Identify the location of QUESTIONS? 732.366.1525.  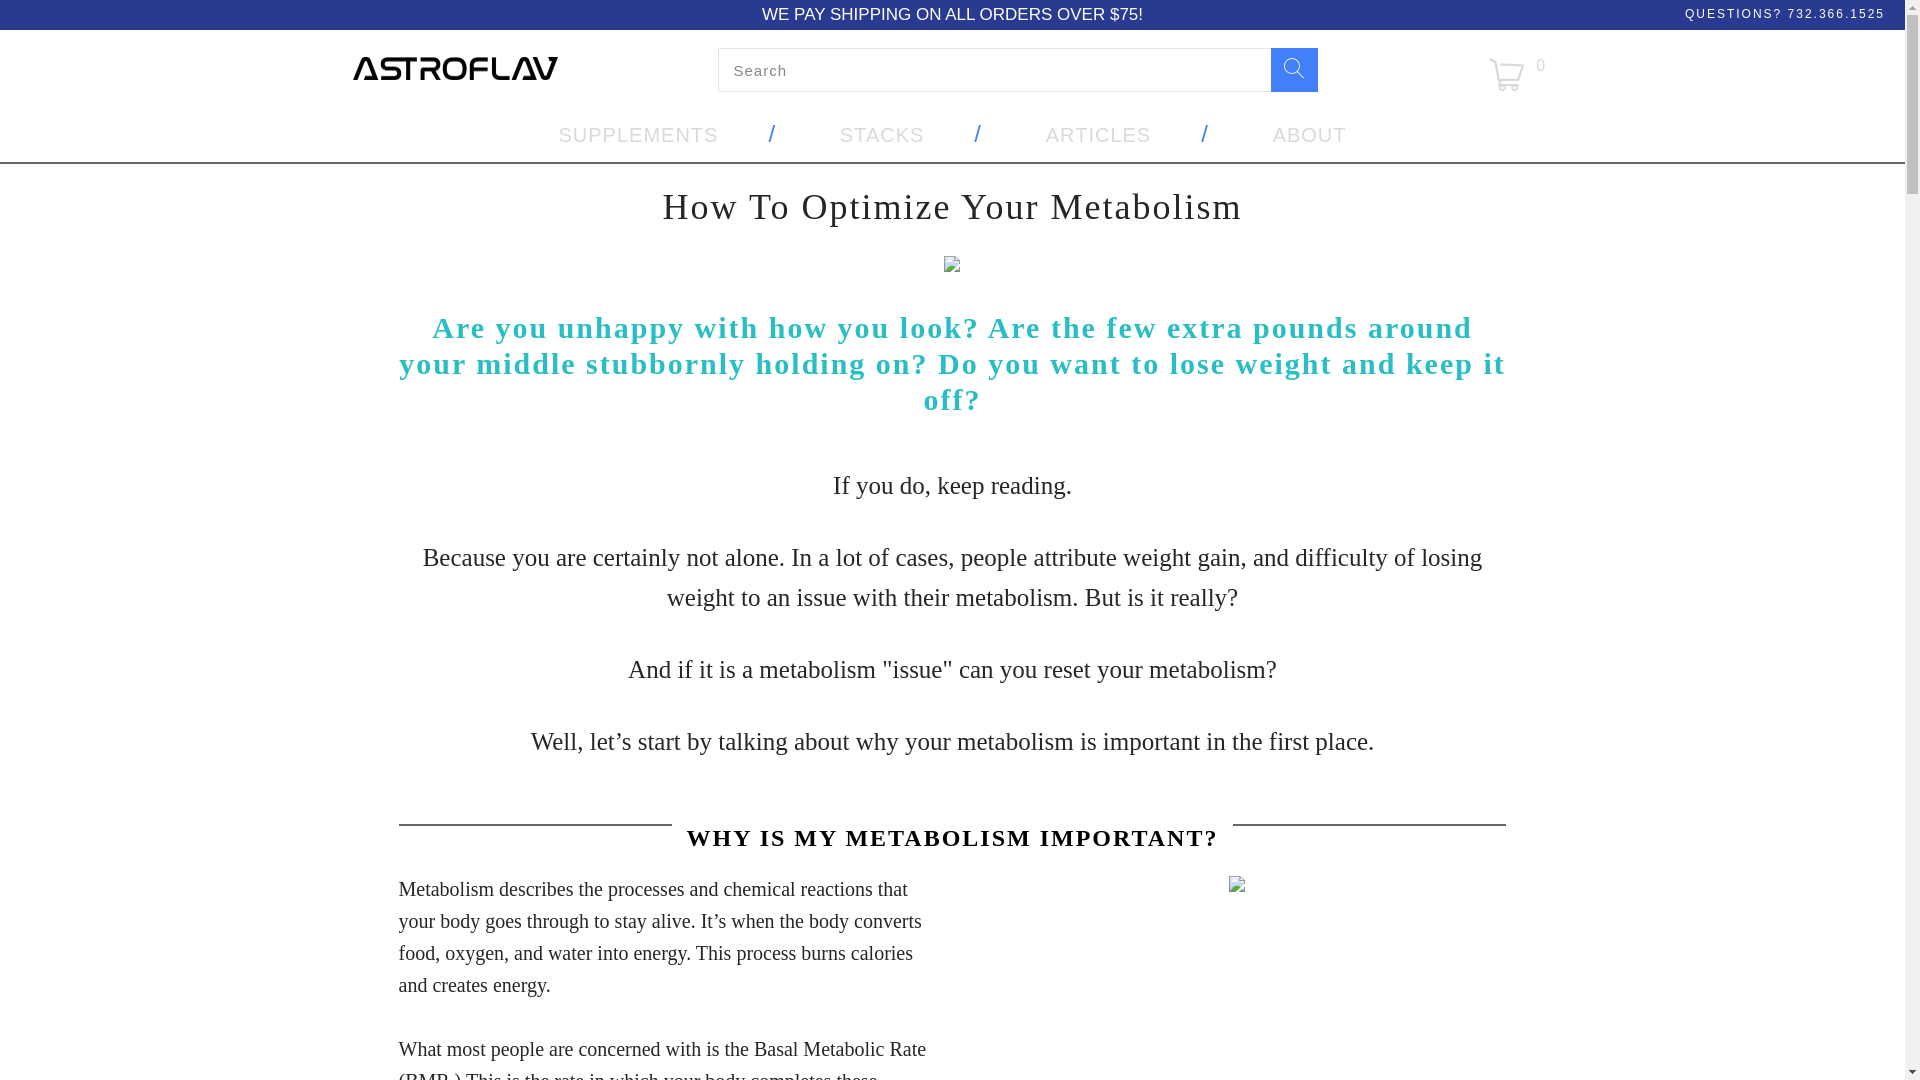
(1785, 13).